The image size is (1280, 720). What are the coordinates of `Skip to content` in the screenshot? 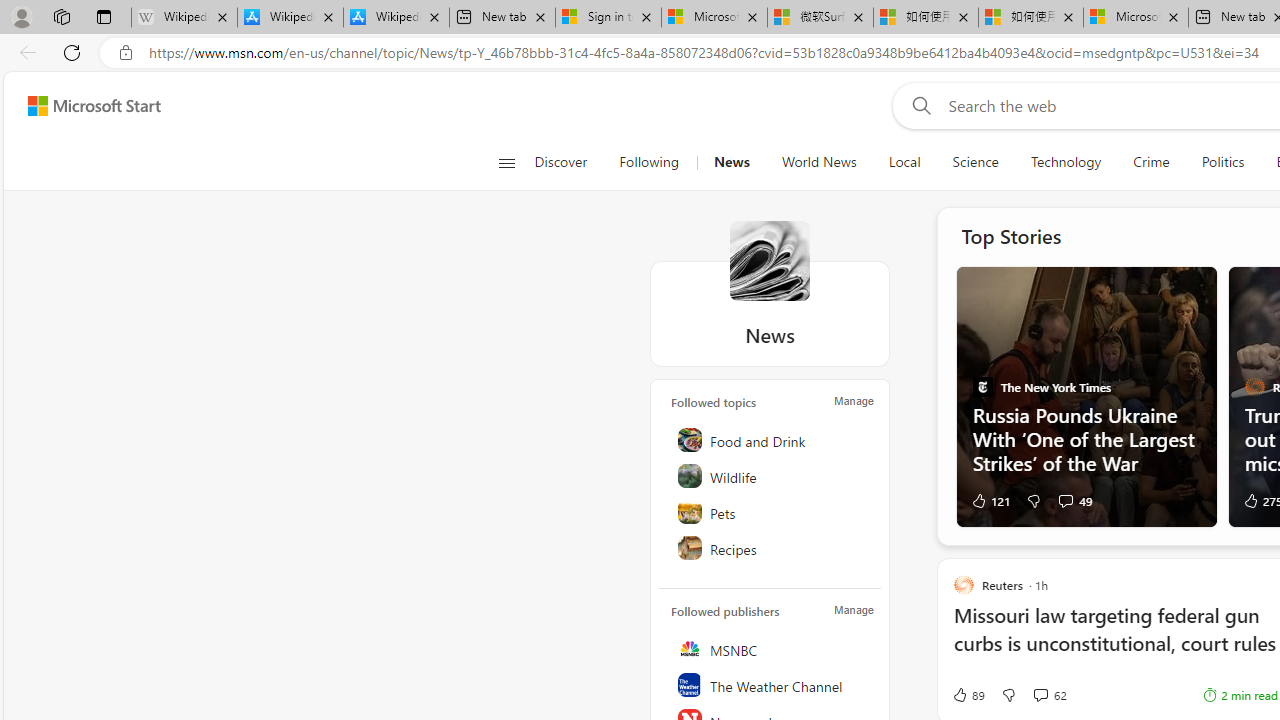 It's located at (86, 106).